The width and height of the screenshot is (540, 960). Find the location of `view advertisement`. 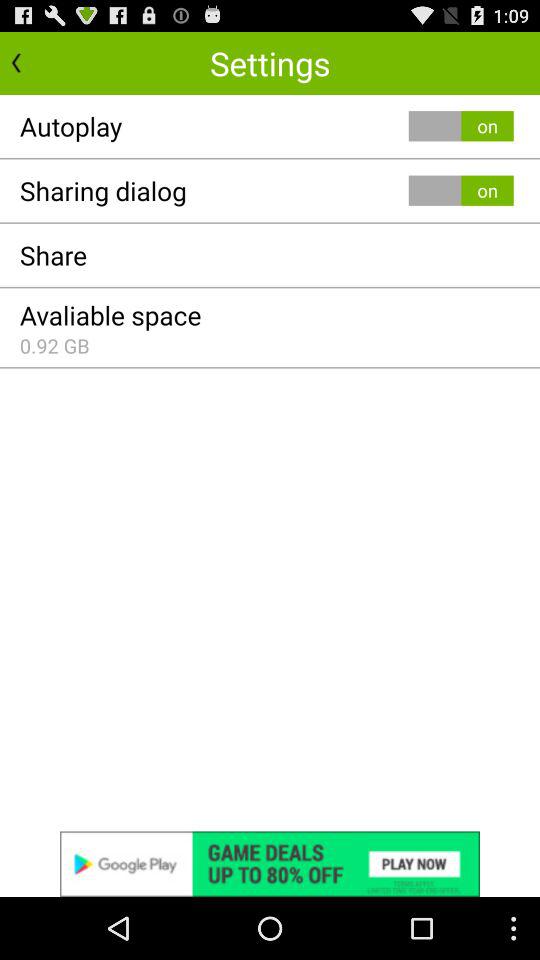

view advertisement is located at coordinates (270, 864).